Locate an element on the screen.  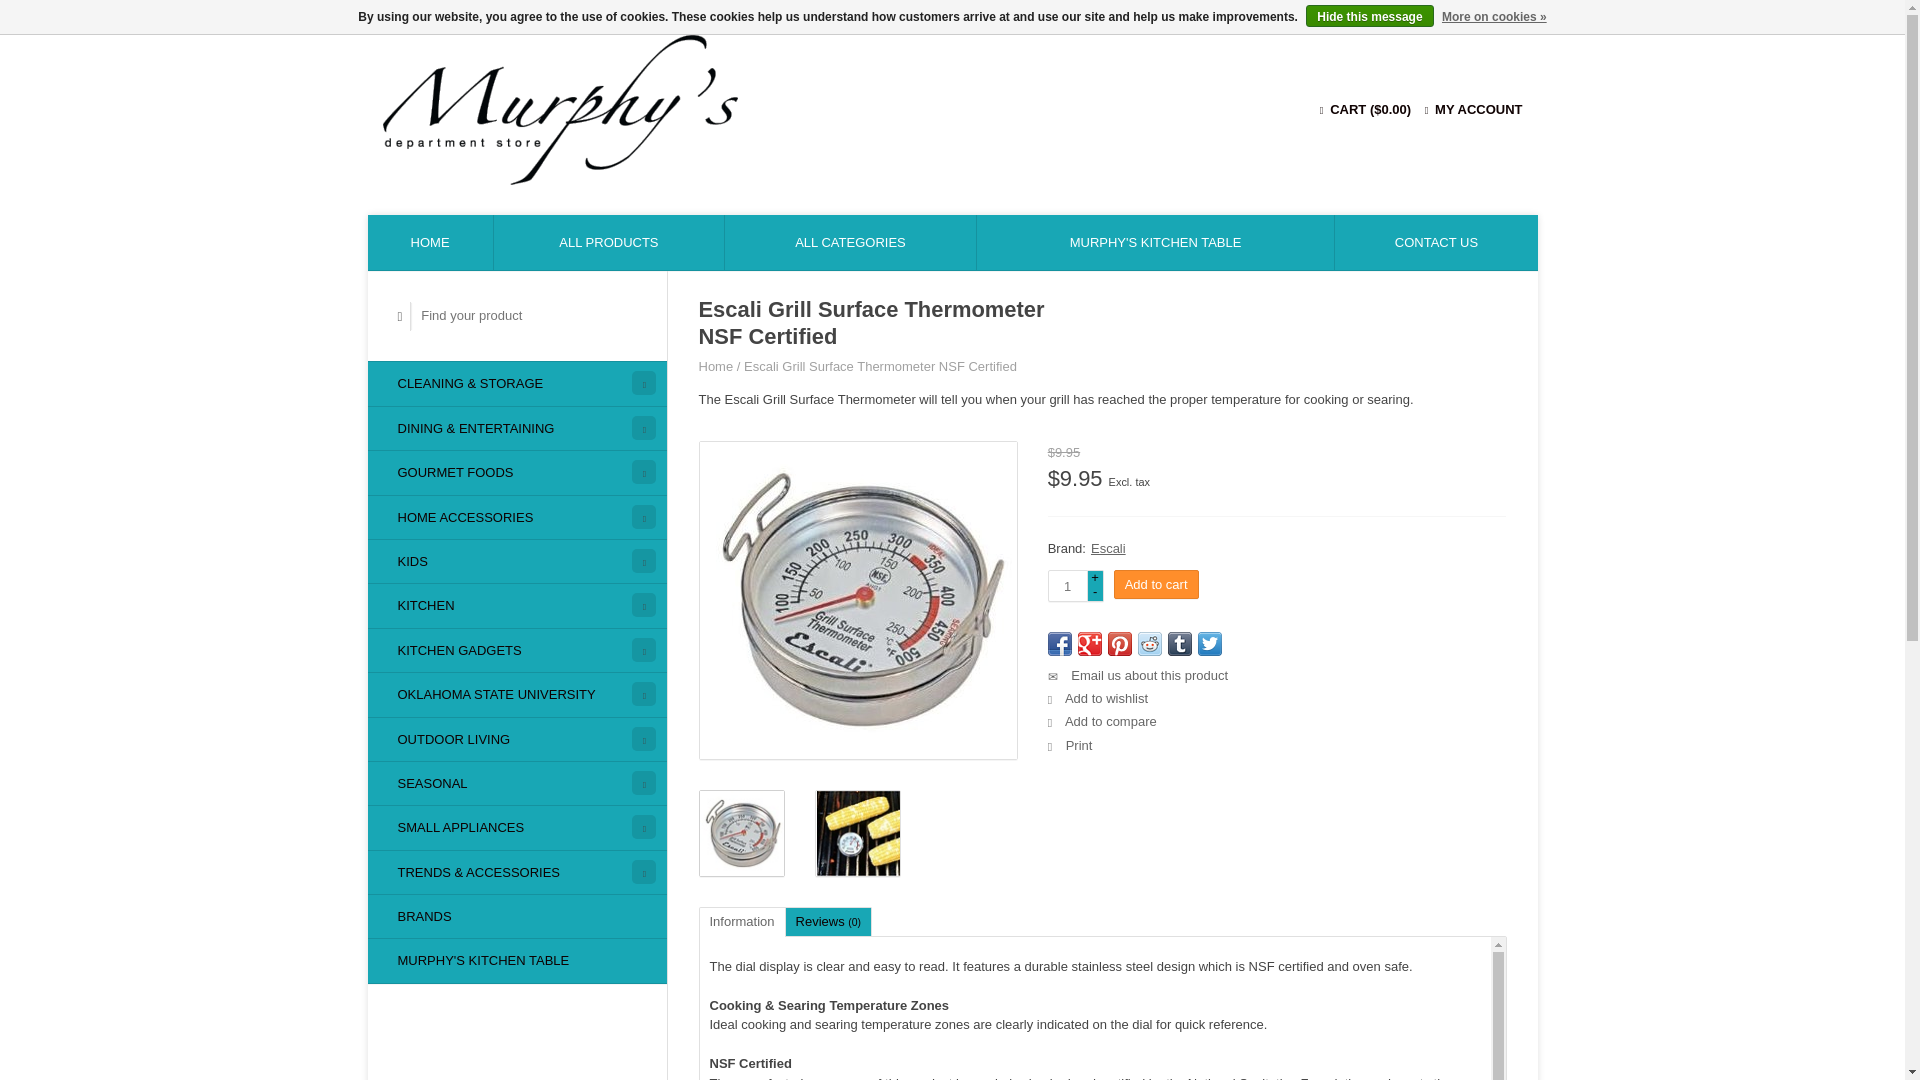
Gourmet Foods is located at coordinates (517, 472).